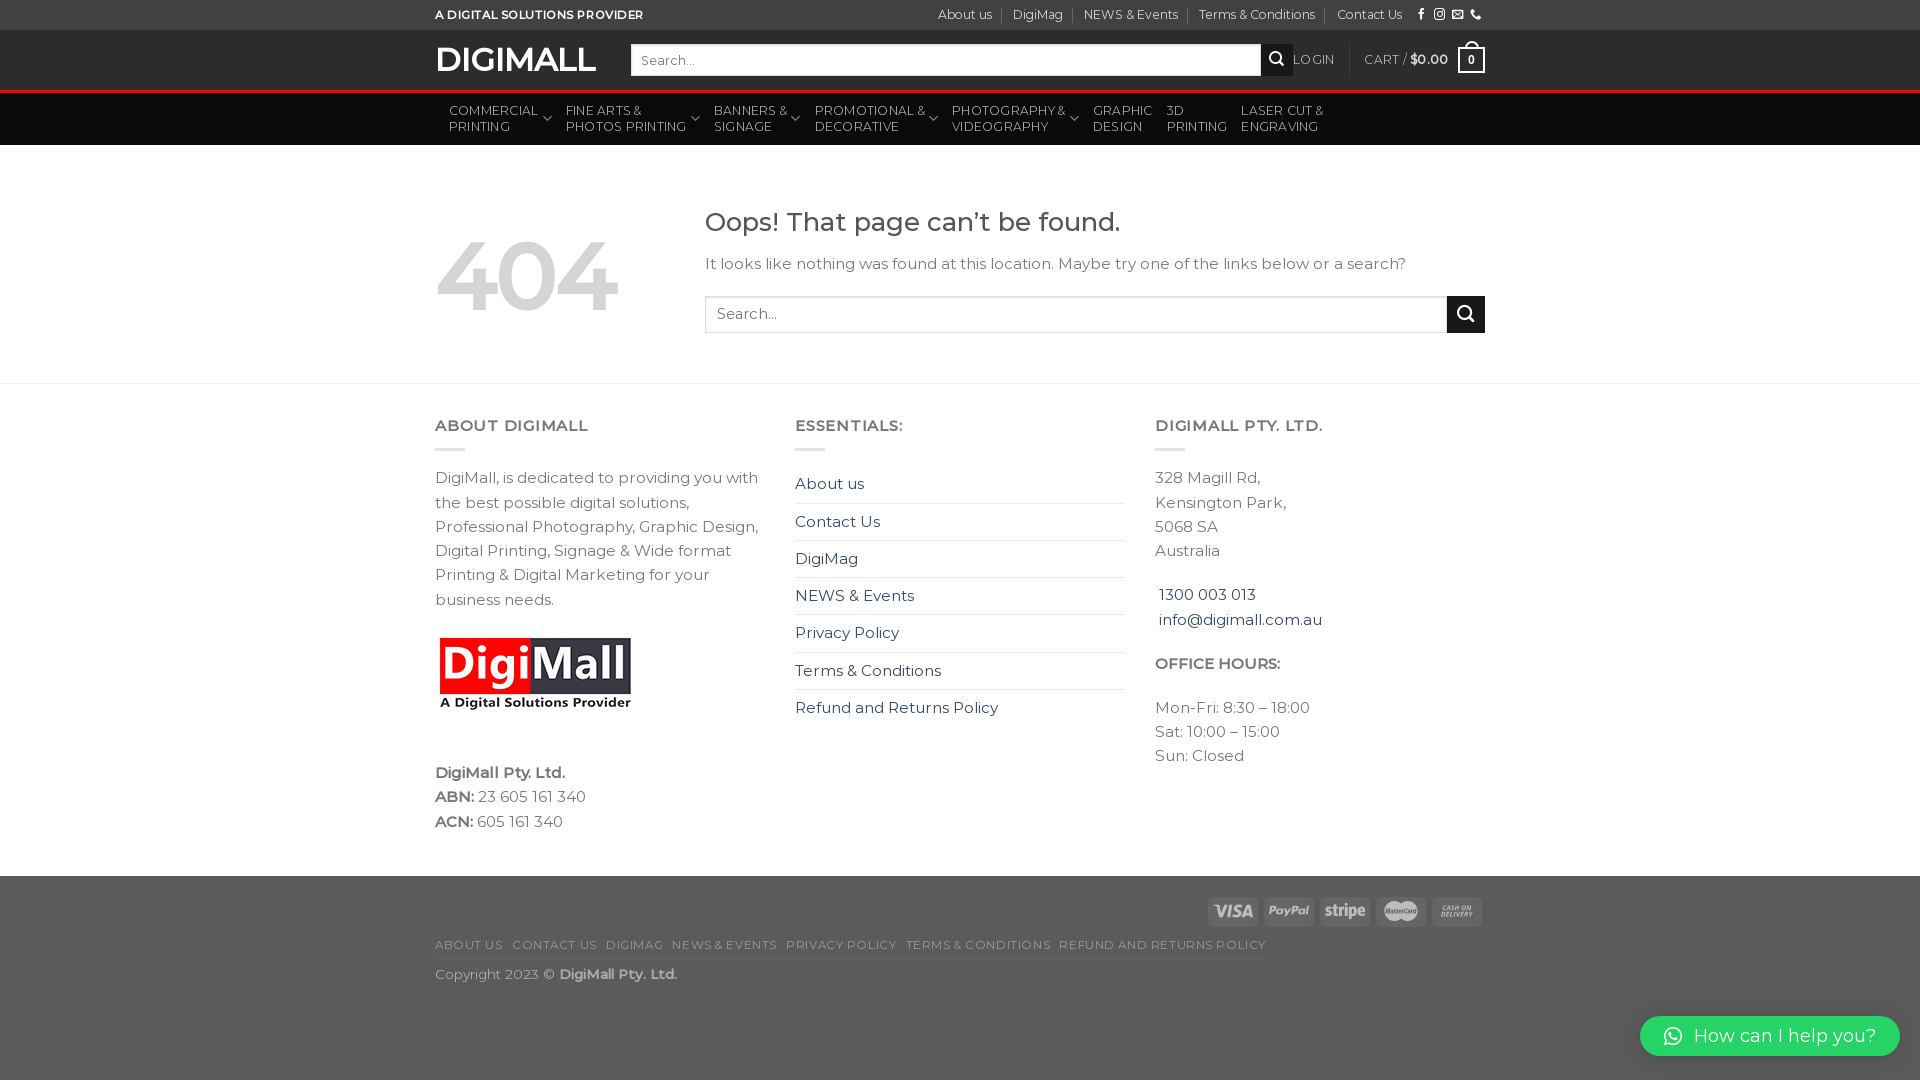  Describe the element at coordinates (978, 945) in the screenshot. I see `TERMS & CONDITIONS` at that location.